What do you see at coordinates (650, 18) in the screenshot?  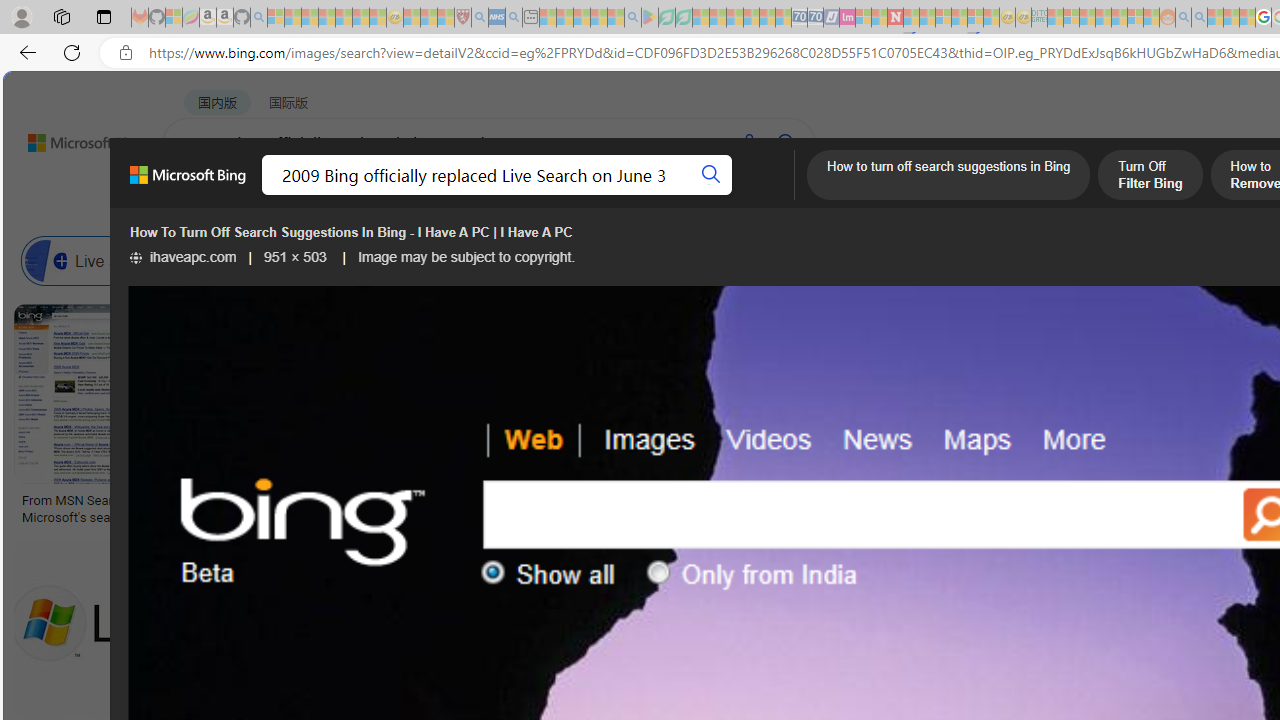 I see `Bluey: Let's Play! - Apps on Google Play - Sleeping` at bounding box center [650, 18].